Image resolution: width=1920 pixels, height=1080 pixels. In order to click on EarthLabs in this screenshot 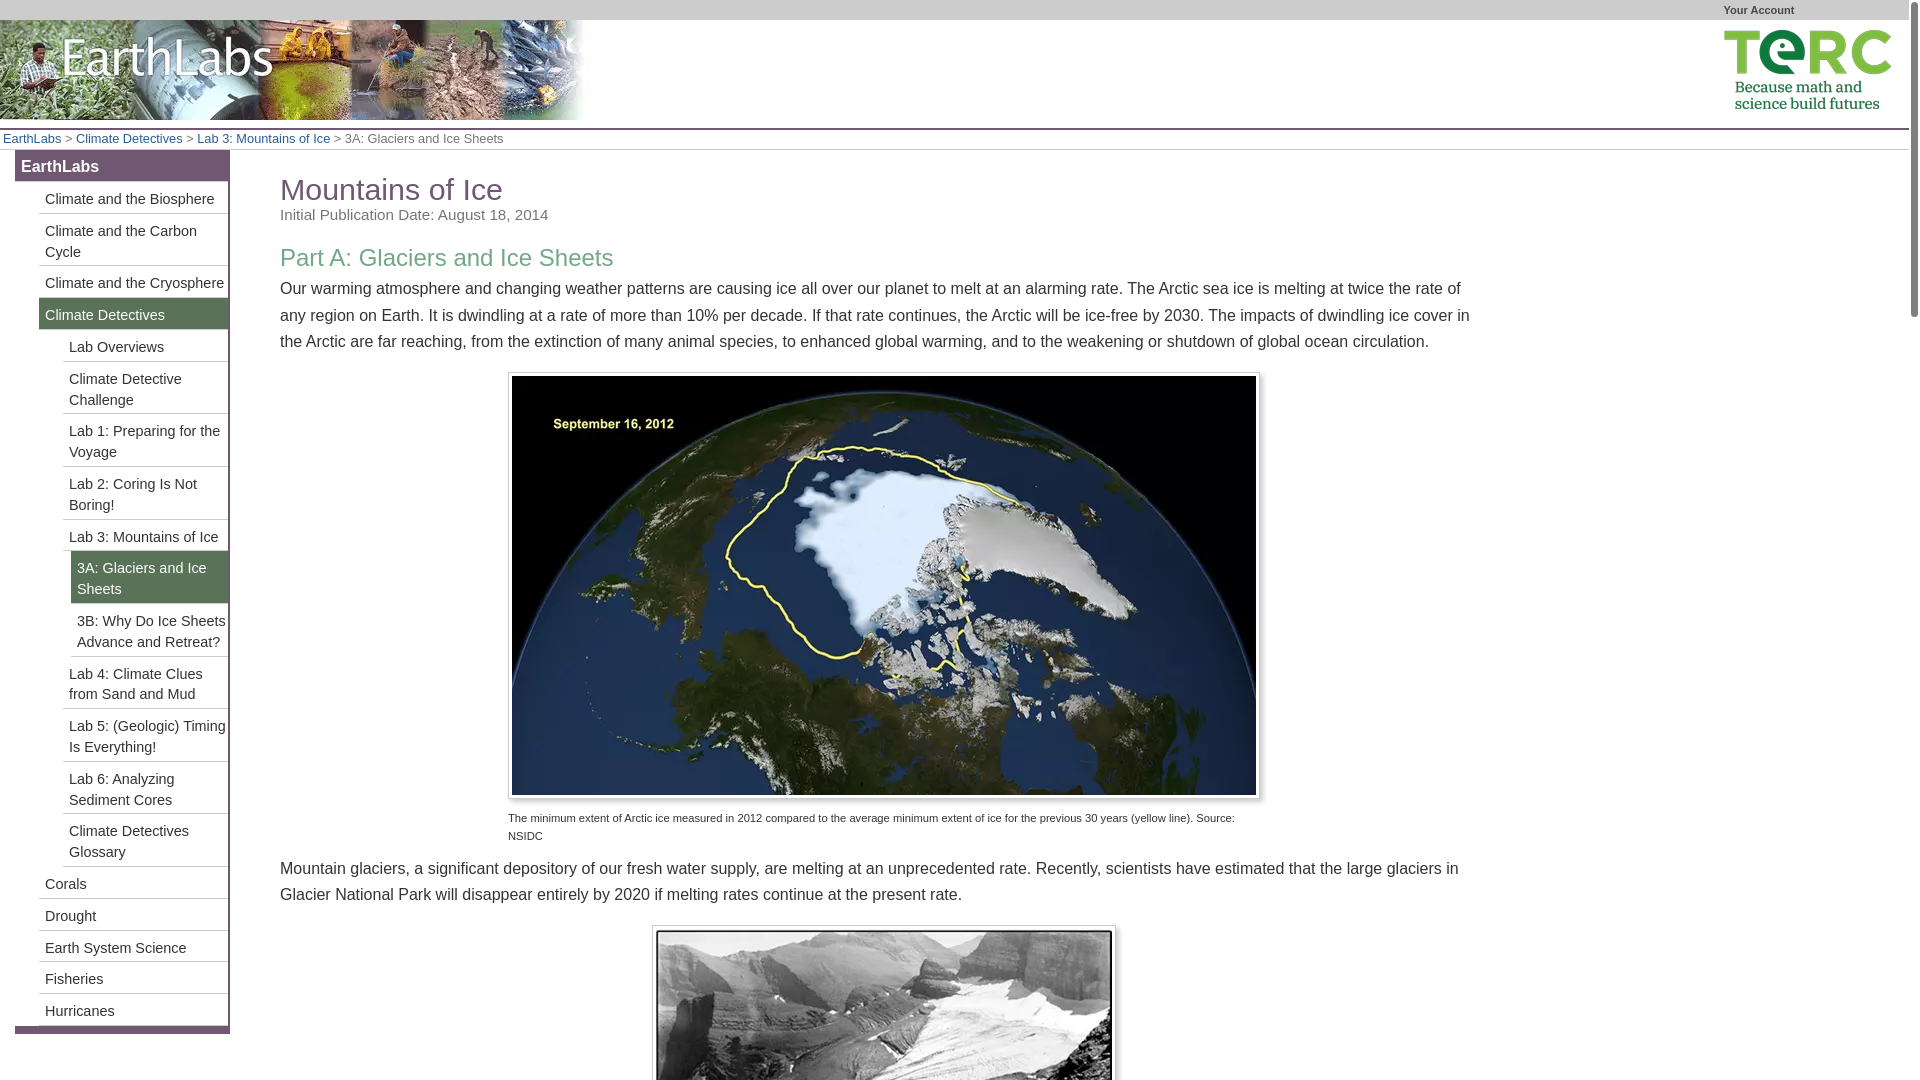, I will do `click(32, 138)`.